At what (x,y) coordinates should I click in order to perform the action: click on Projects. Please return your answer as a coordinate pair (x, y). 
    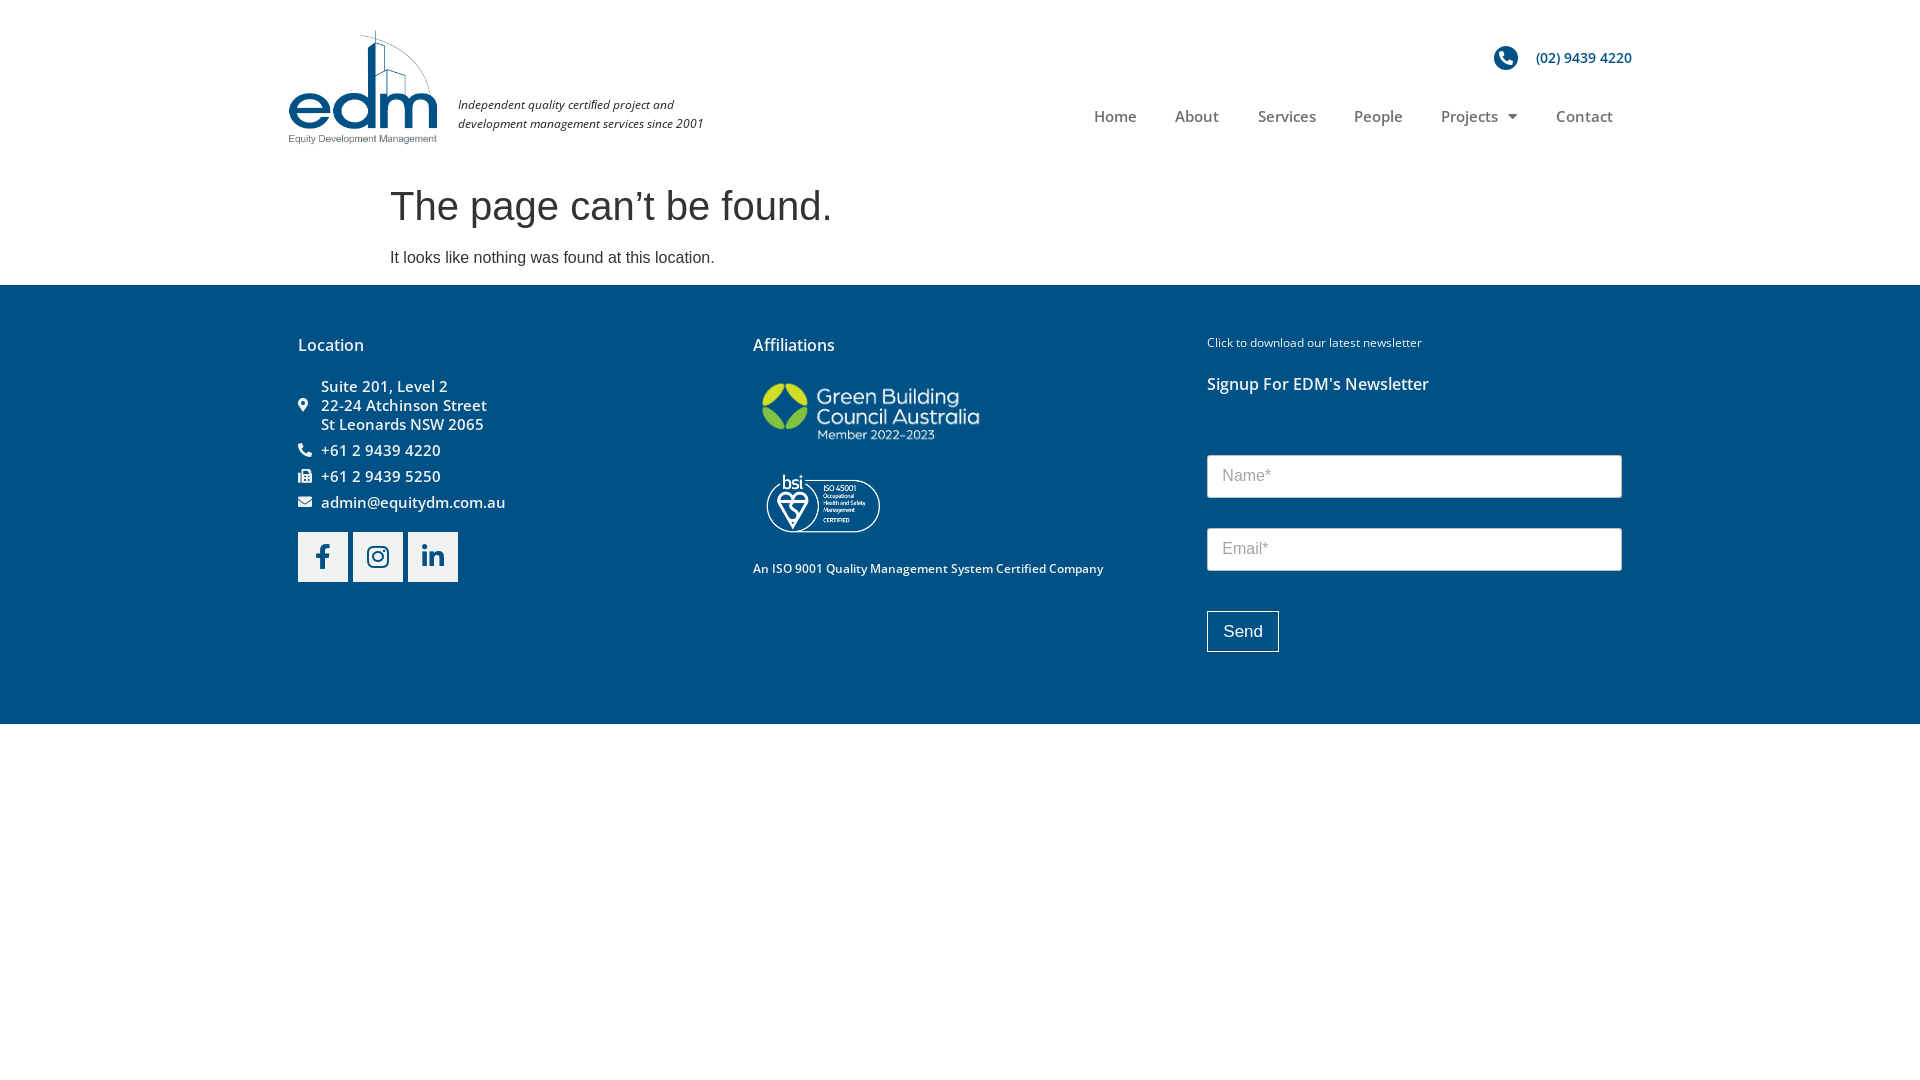
    Looking at the image, I should click on (1479, 116).